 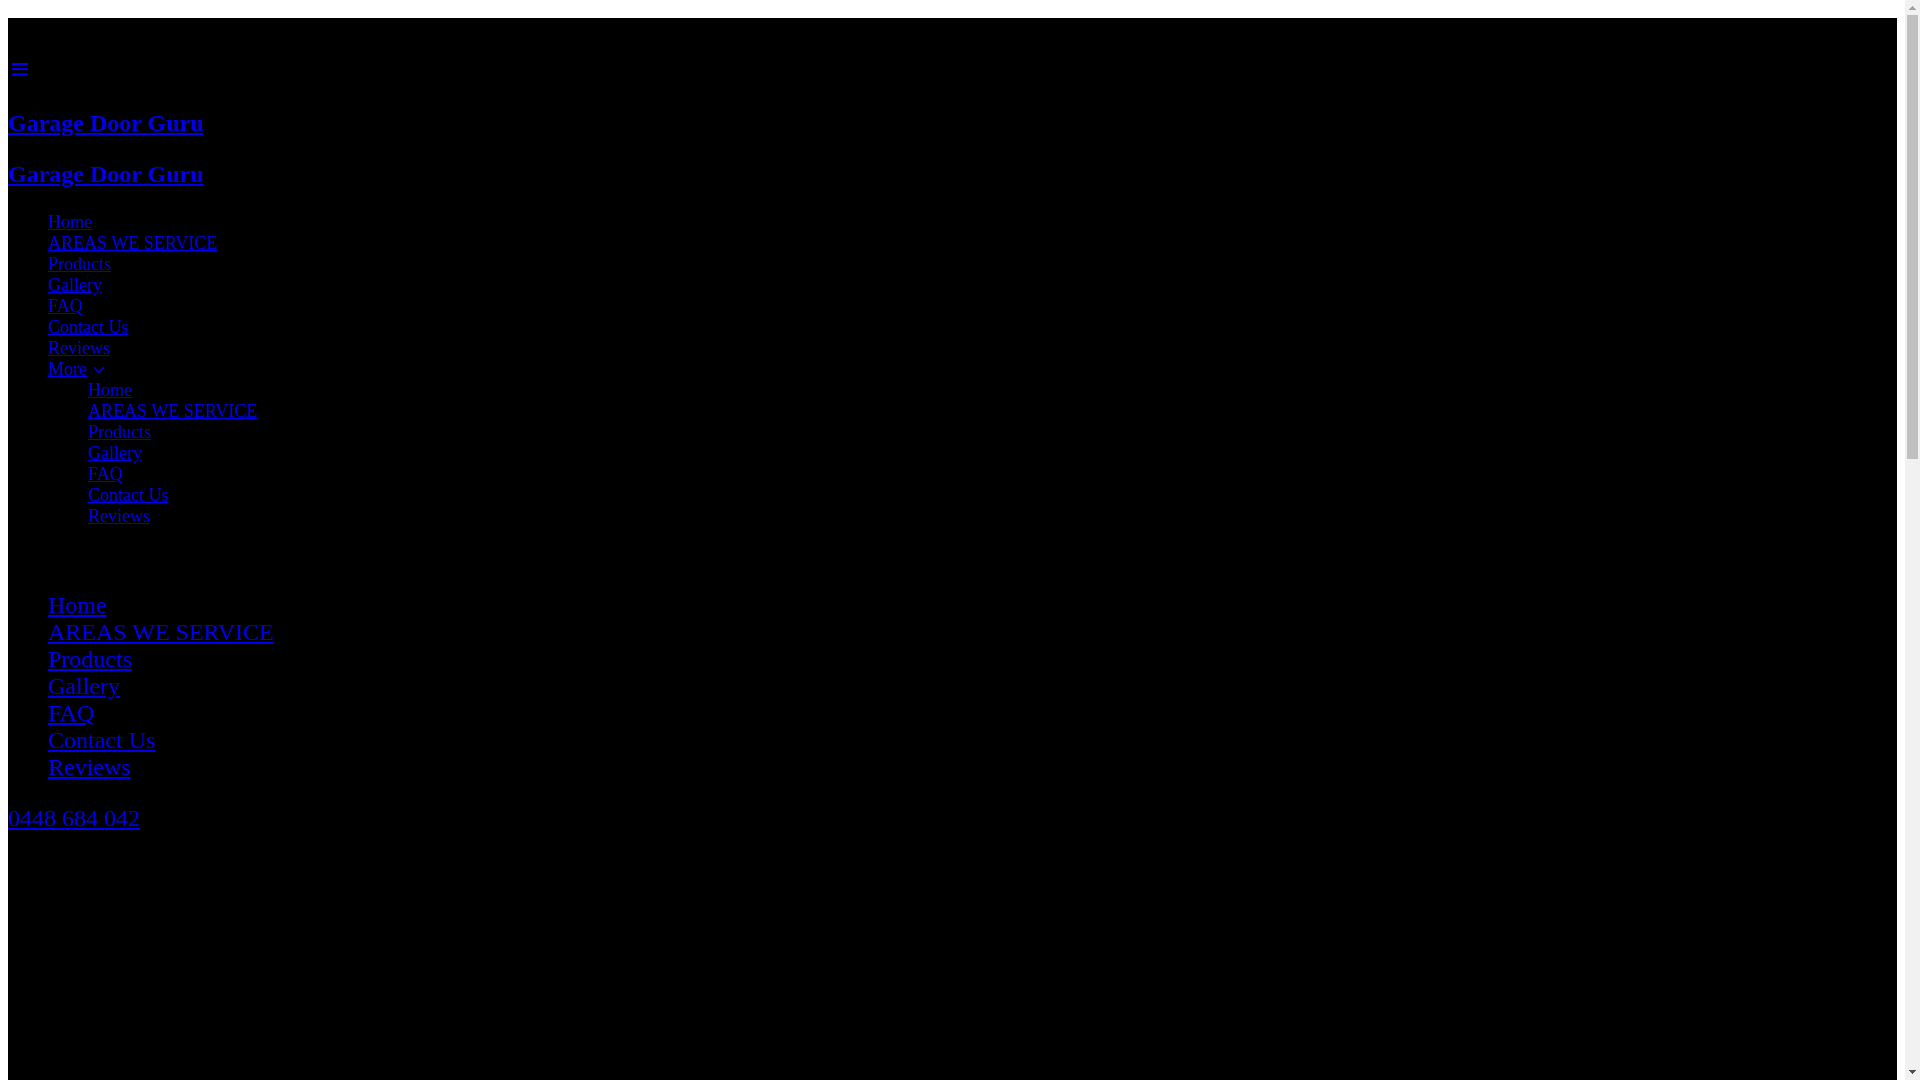 What do you see at coordinates (119, 516) in the screenshot?
I see `Reviews` at bounding box center [119, 516].